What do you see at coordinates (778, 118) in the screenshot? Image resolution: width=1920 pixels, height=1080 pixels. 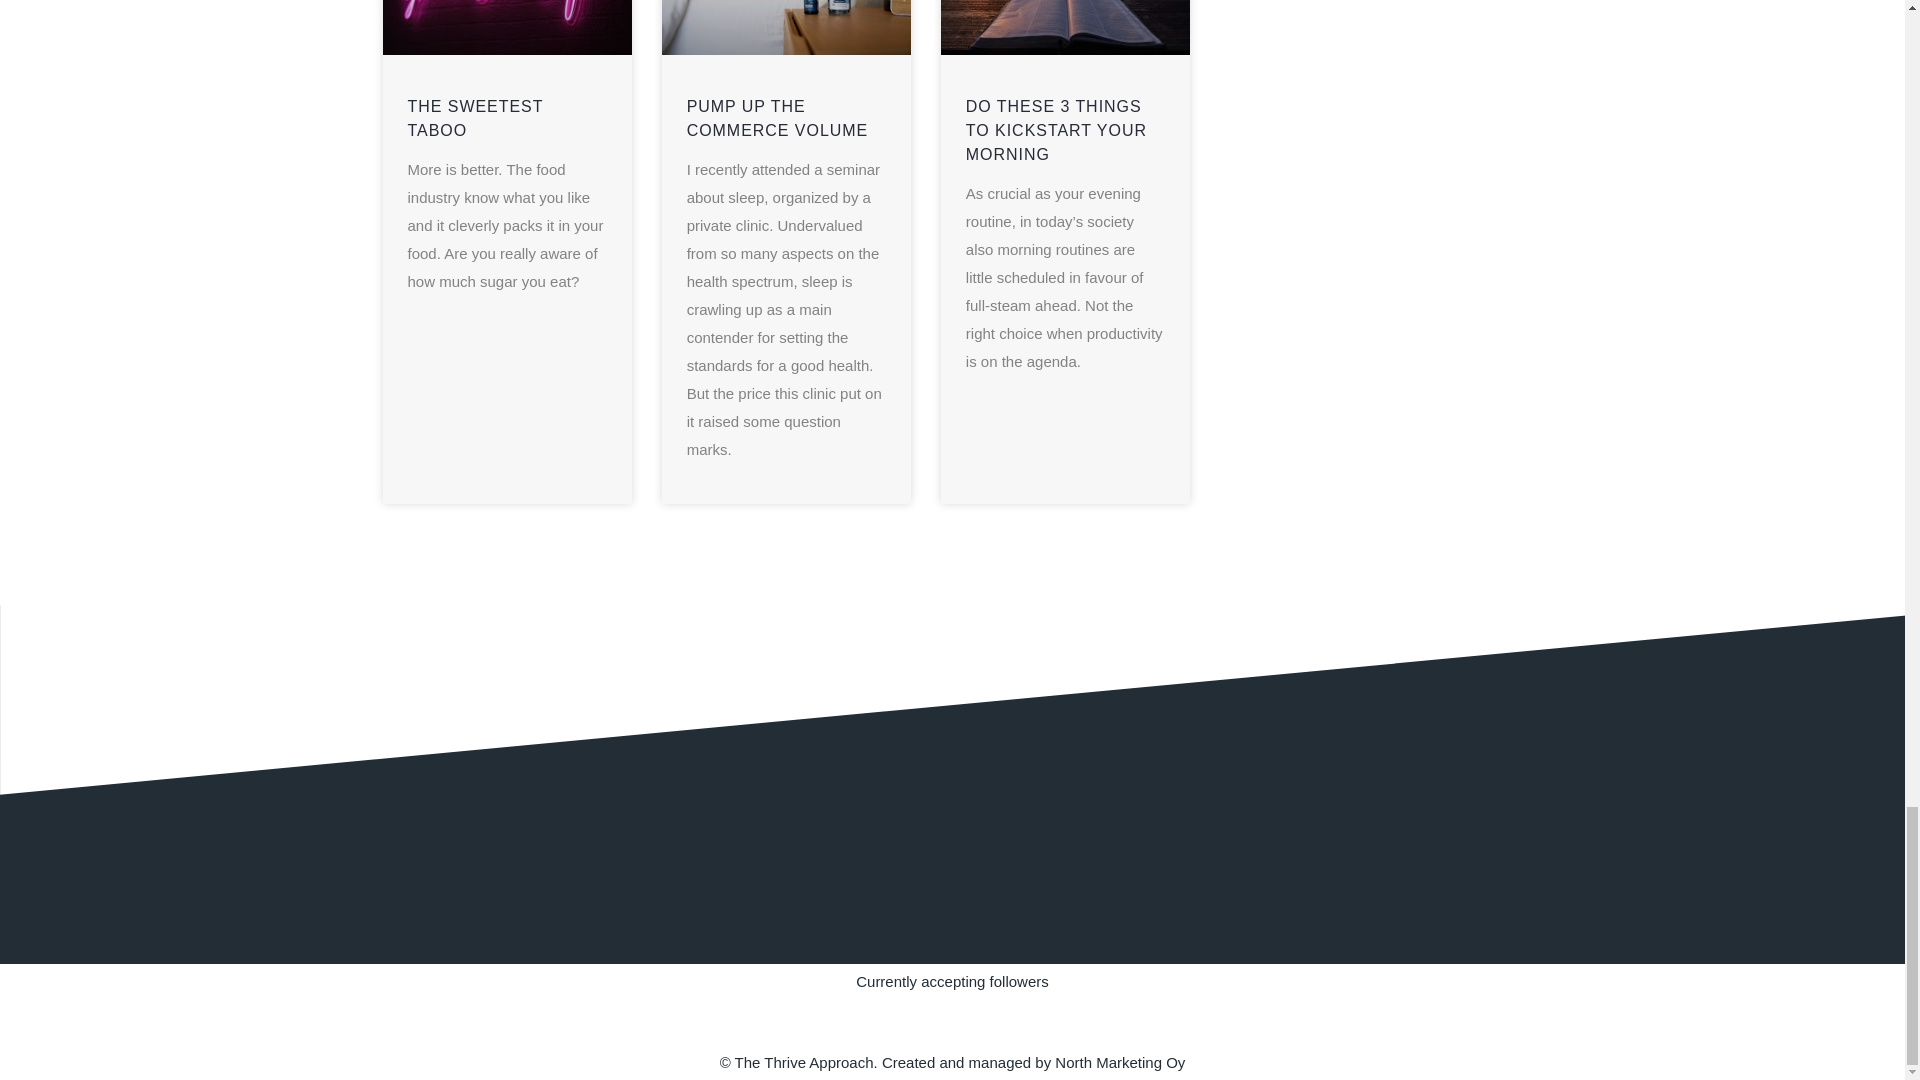 I see `PUMP UP THE COMMERCE VOLUME` at bounding box center [778, 118].